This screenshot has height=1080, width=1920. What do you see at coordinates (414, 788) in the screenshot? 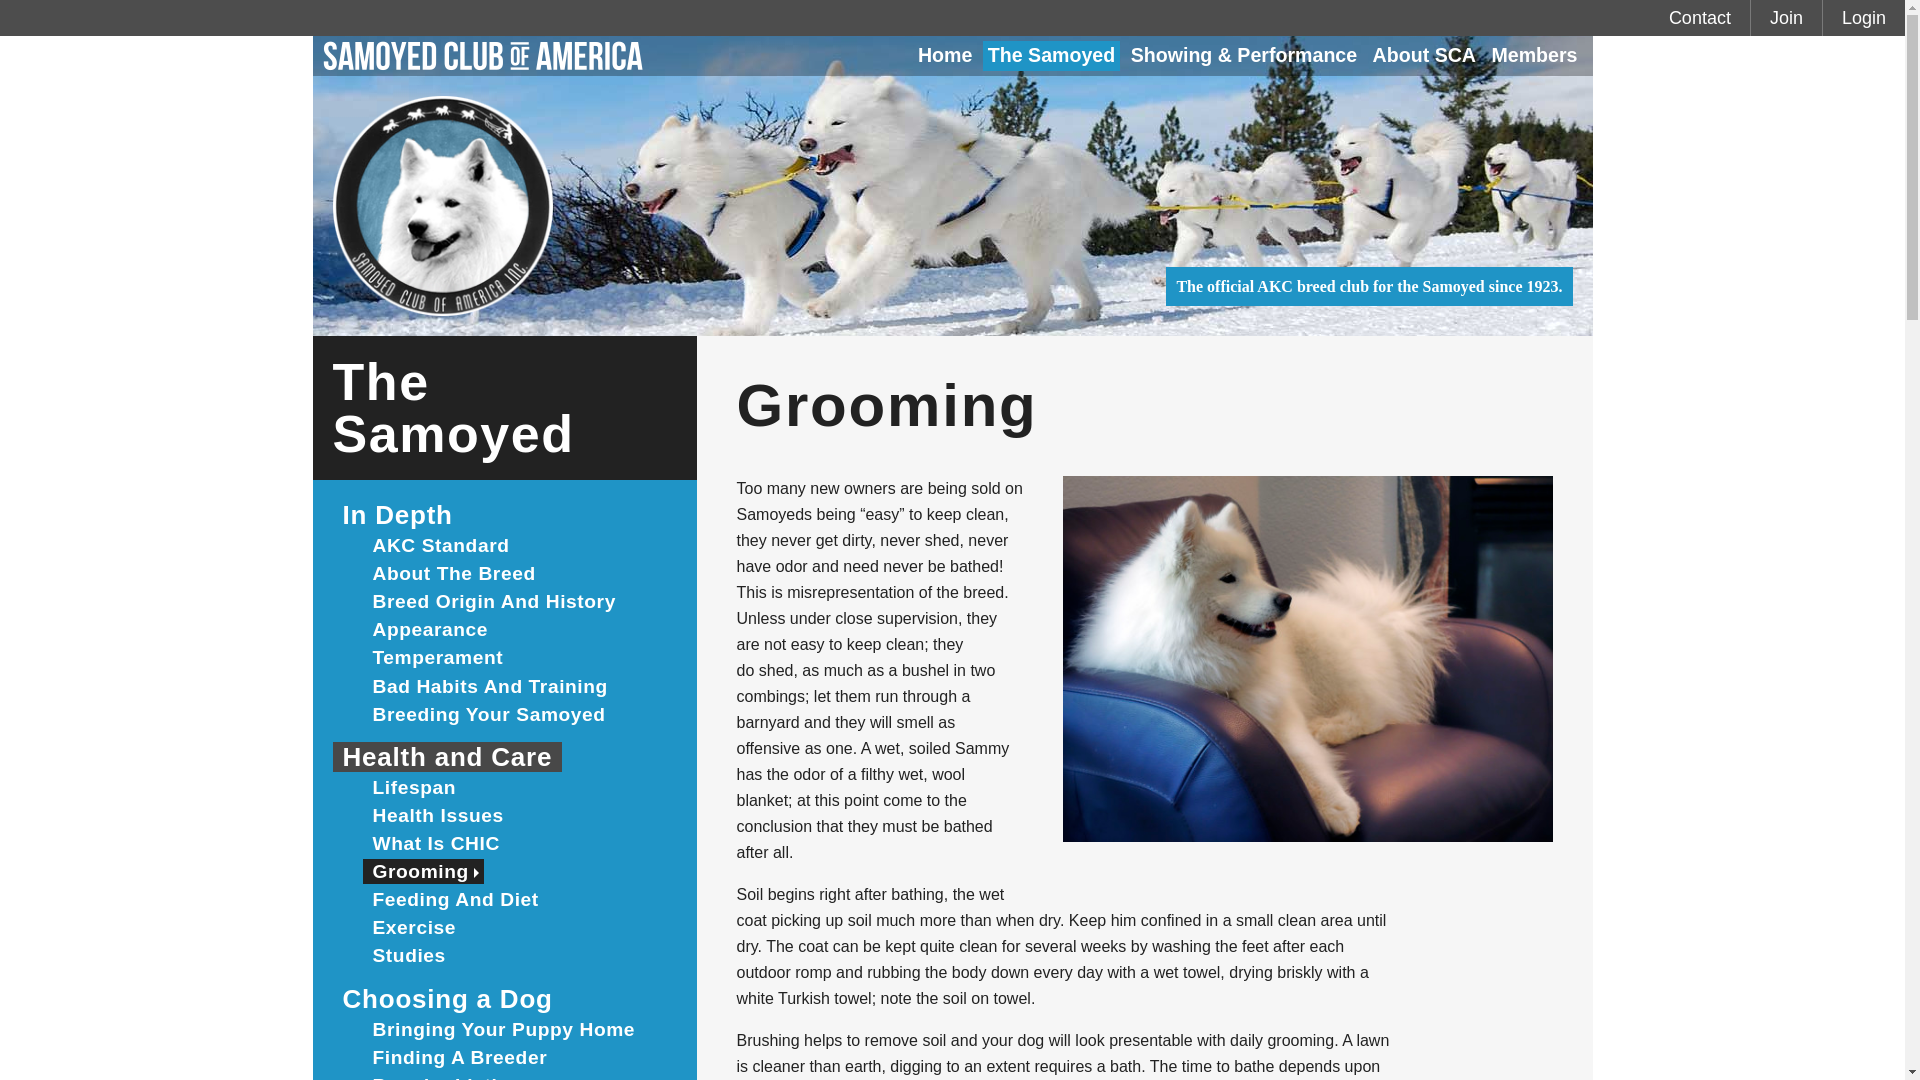
I see `Lifespan` at bounding box center [414, 788].